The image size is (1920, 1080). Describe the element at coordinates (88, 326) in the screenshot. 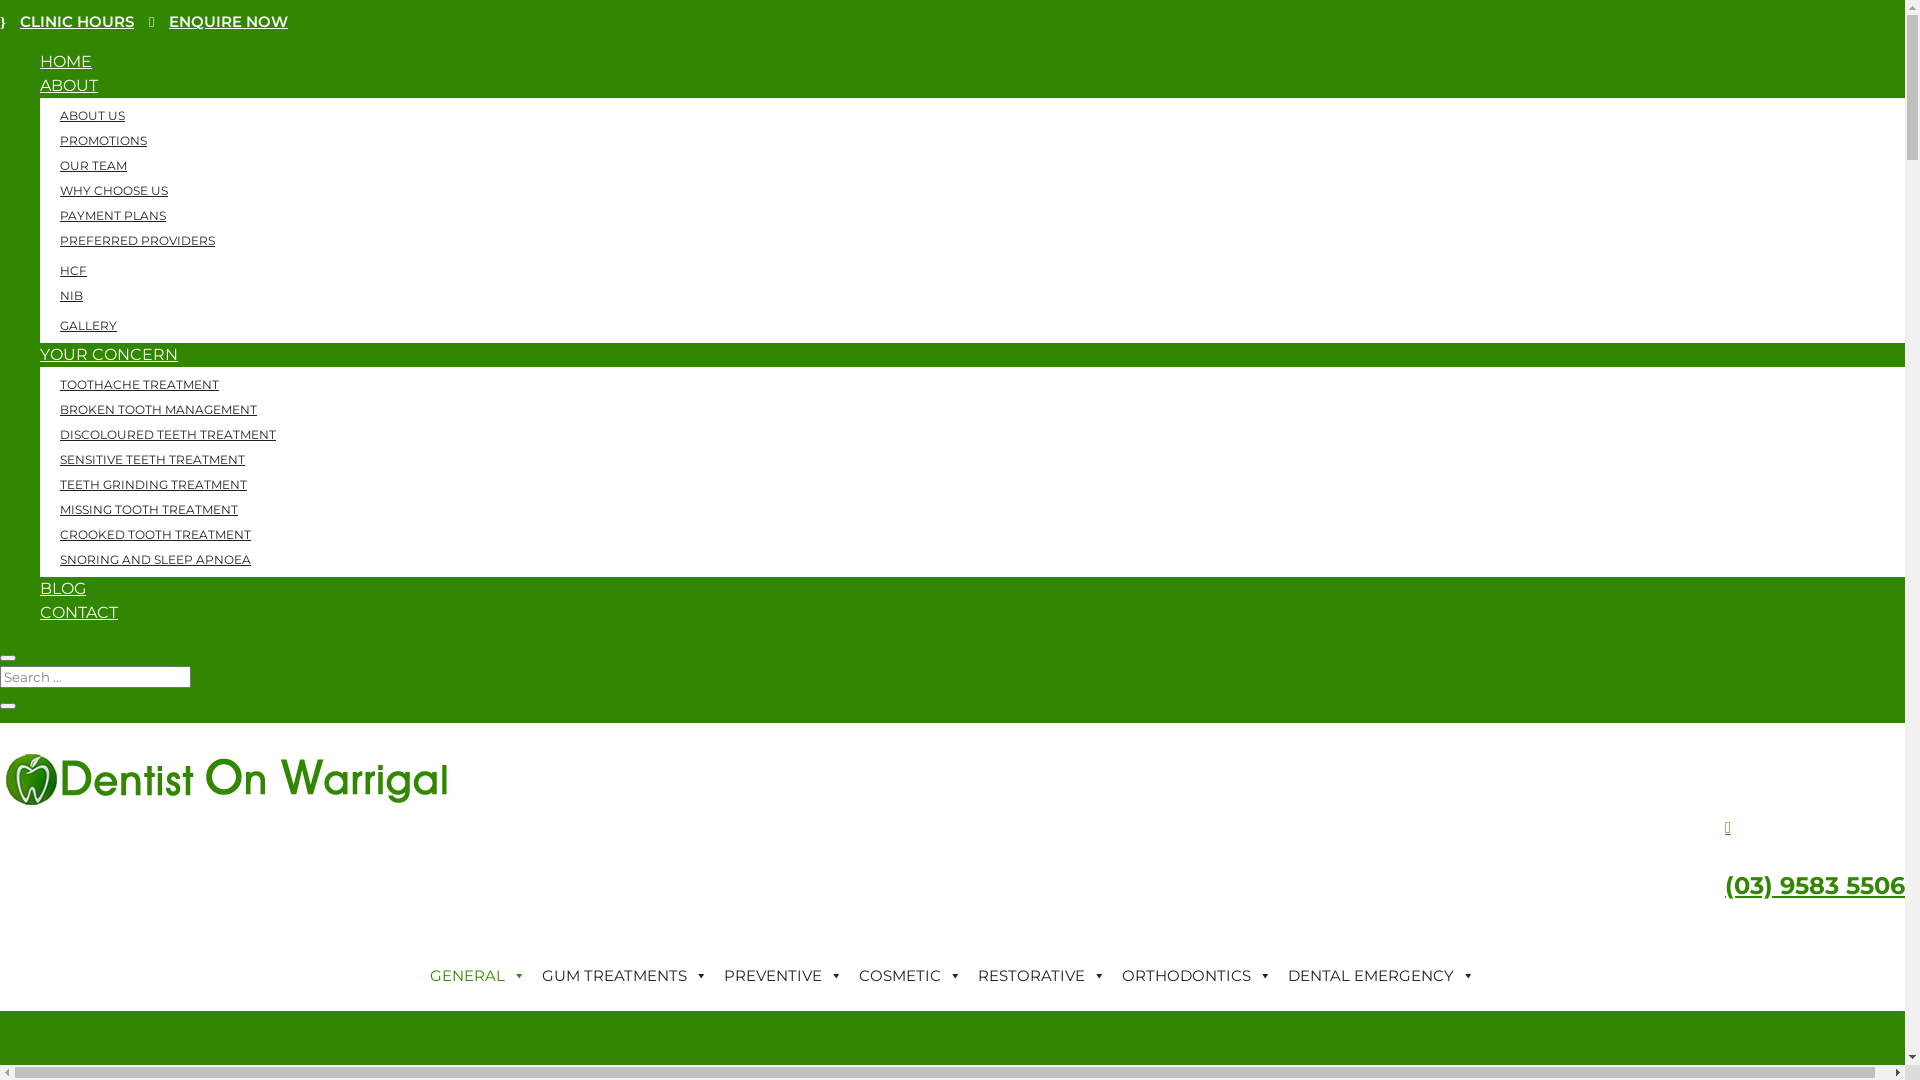

I see `GALLERY` at that location.